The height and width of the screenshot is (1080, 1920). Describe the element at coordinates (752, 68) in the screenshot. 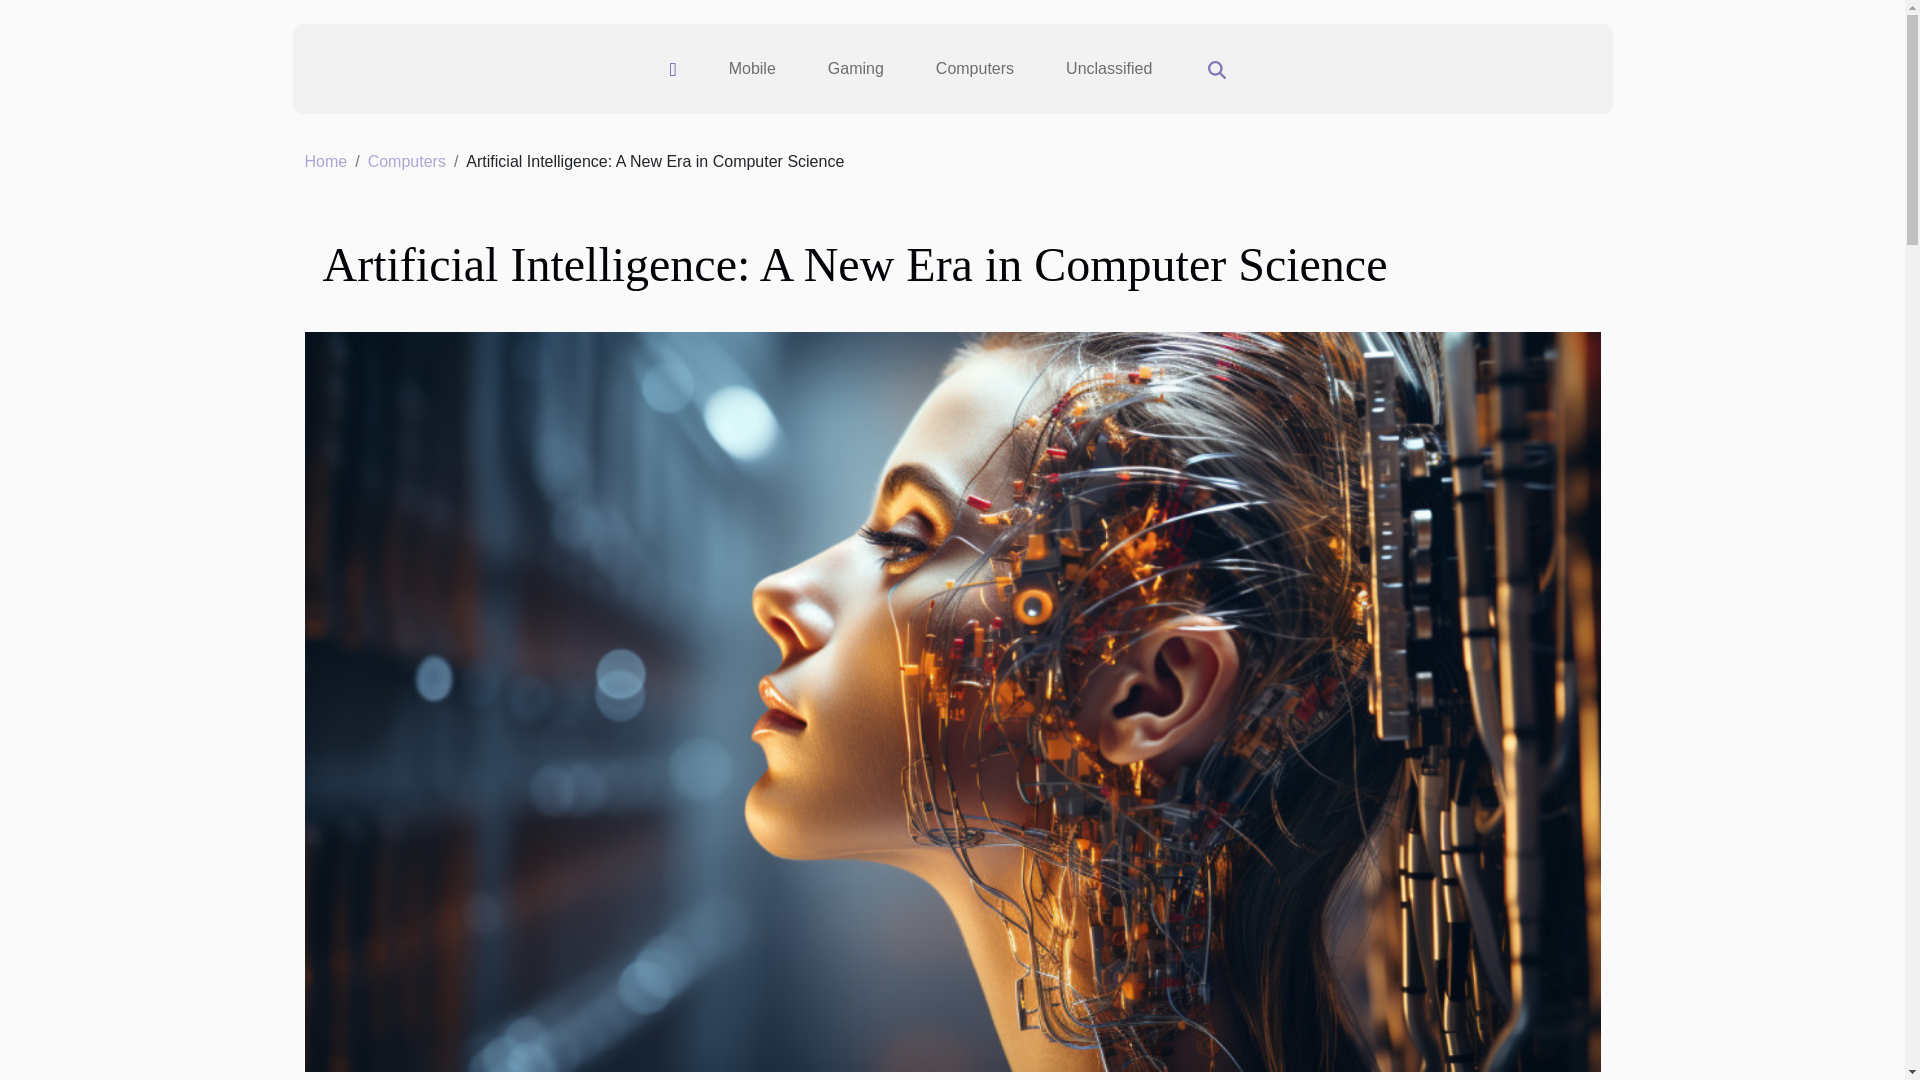

I see `Mobile` at that location.